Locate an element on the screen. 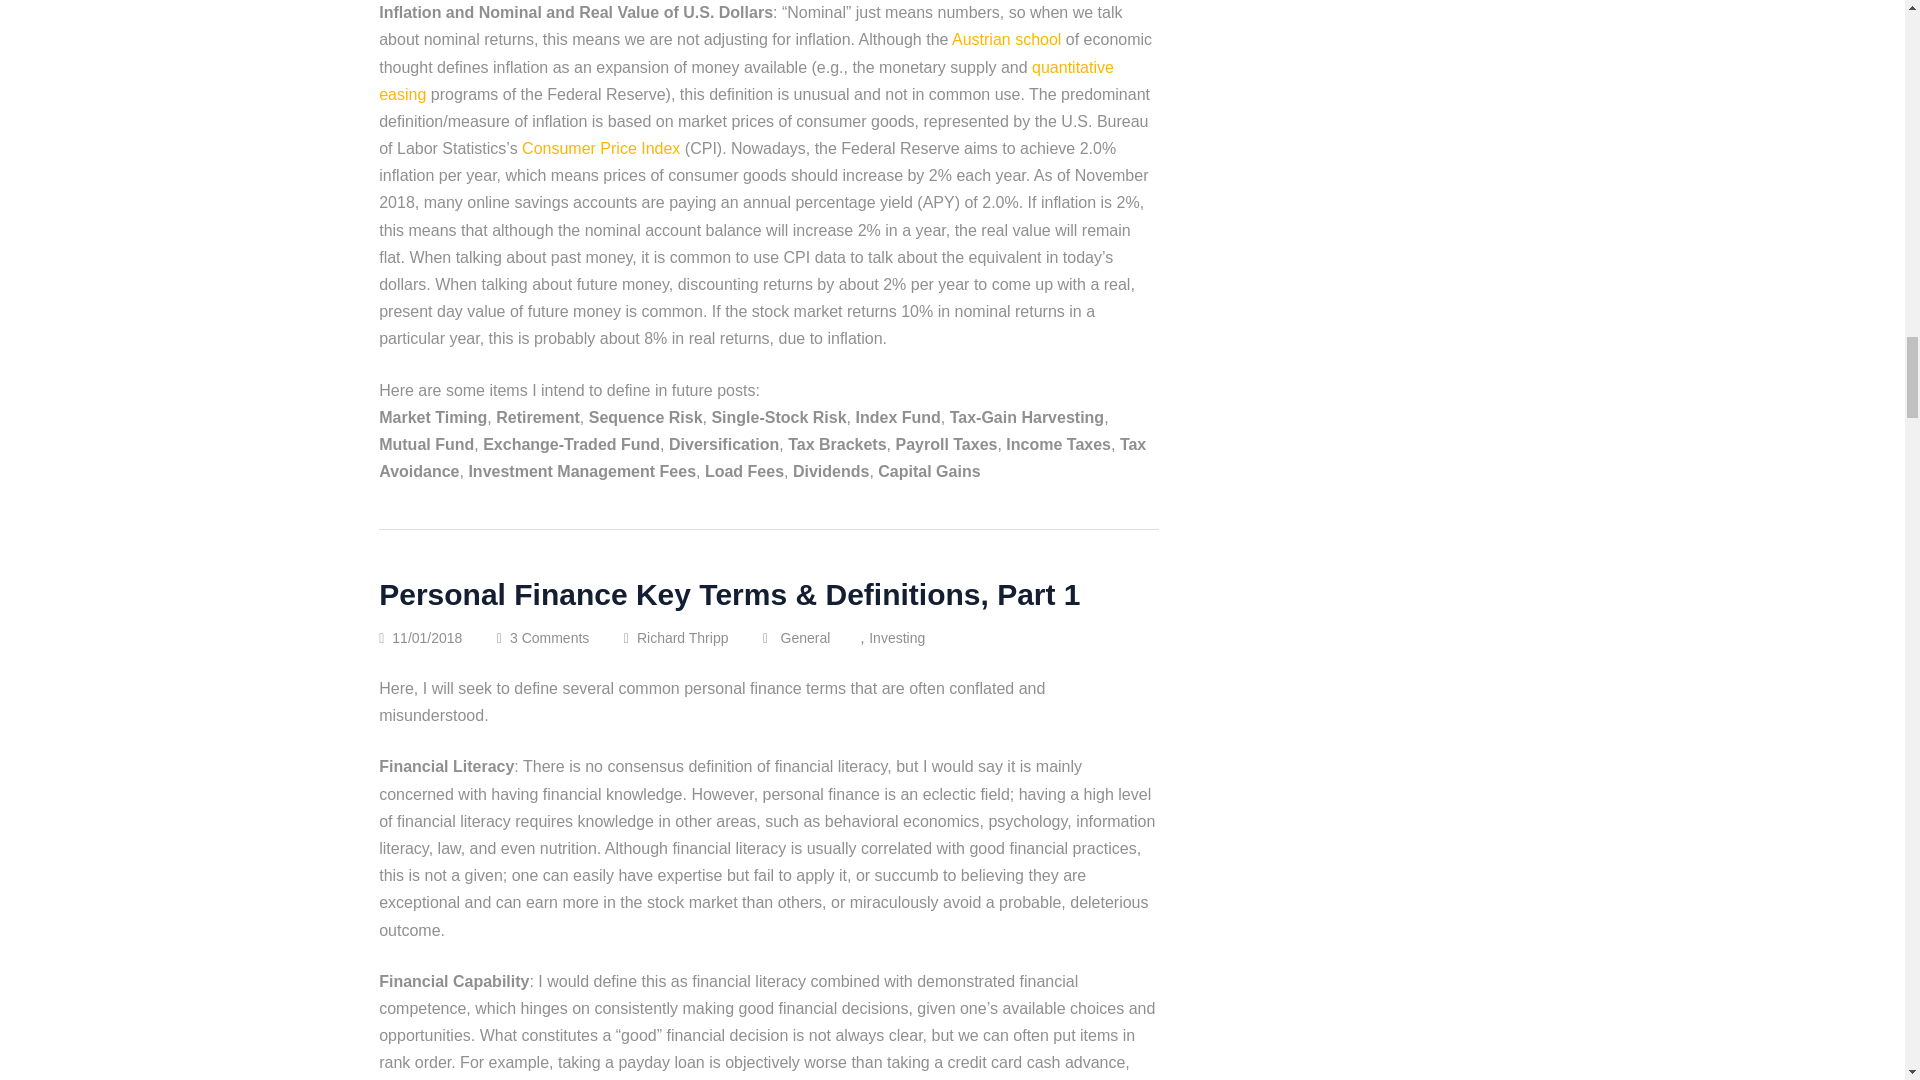 The width and height of the screenshot is (1920, 1080). General is located at coordinates (820, 637).